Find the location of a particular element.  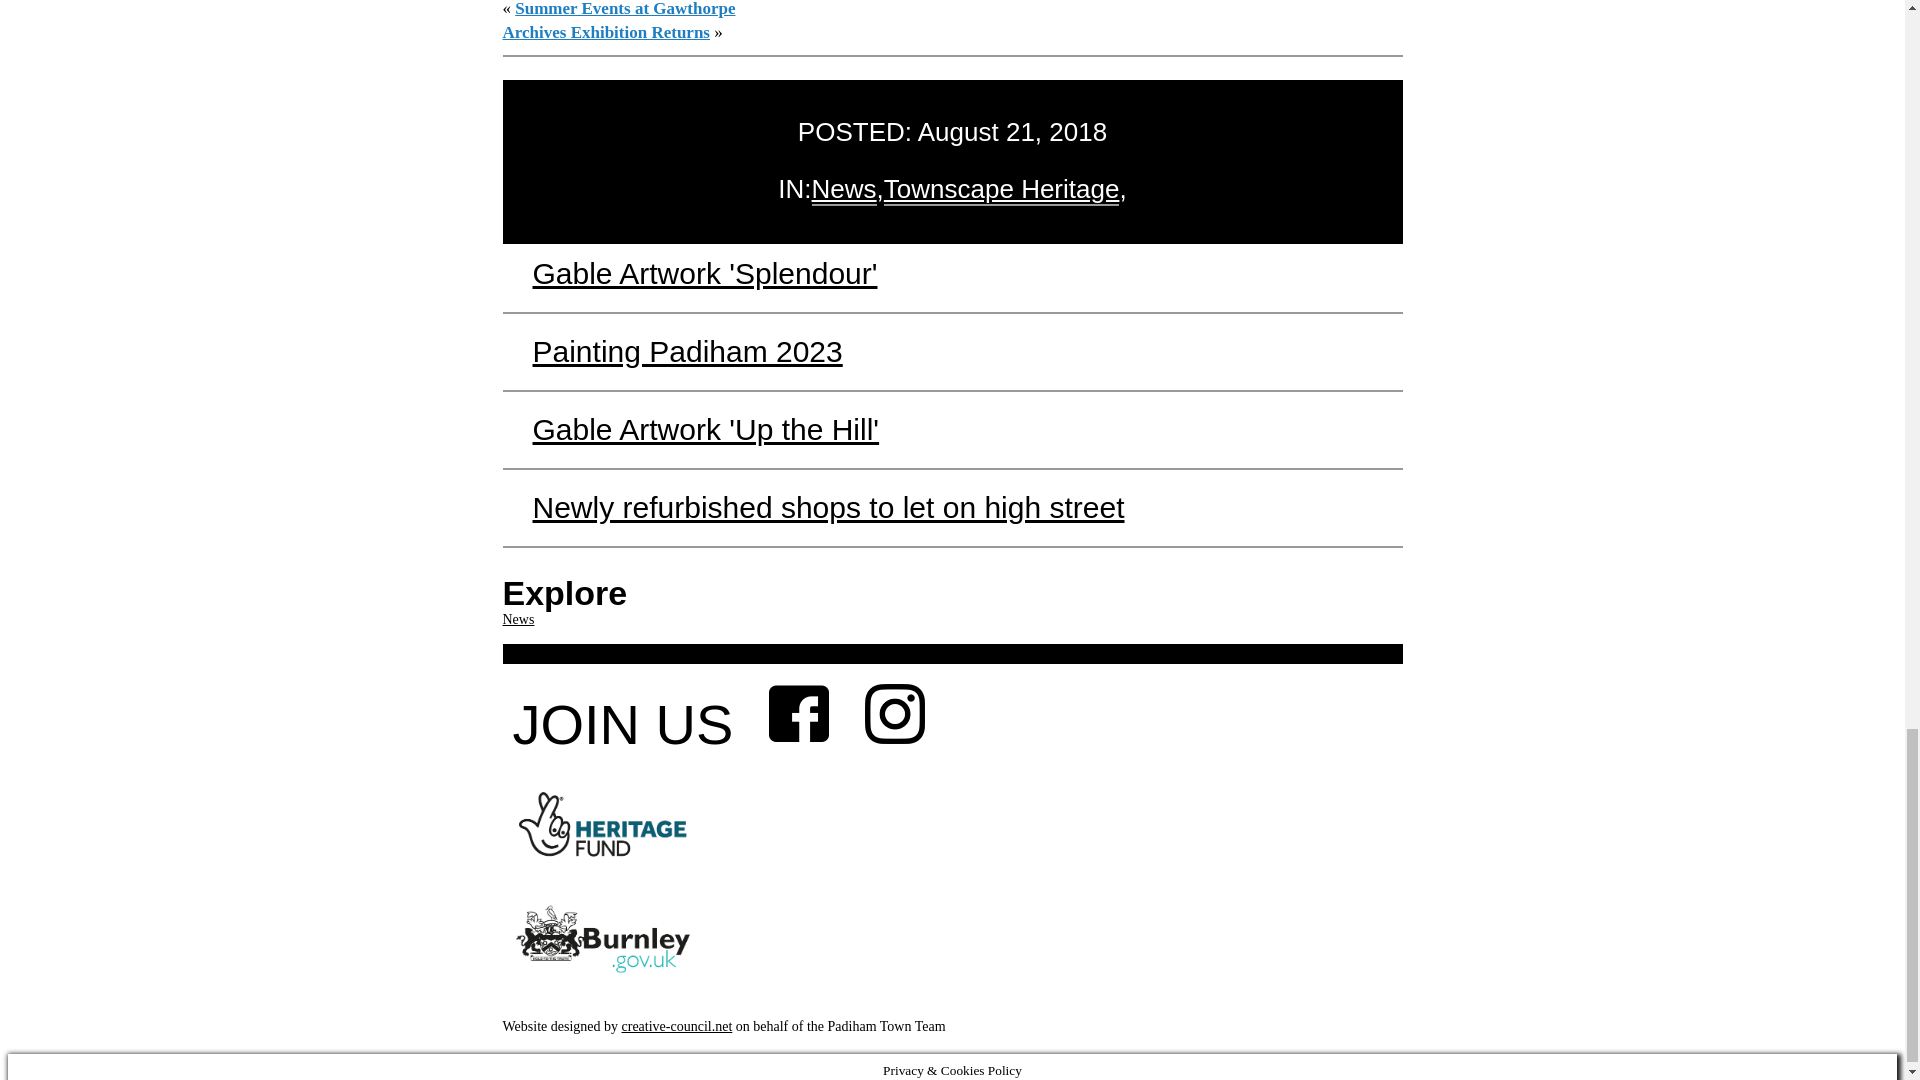

Gable Artwork 'Splendour' is located at coordinates (704, 274).